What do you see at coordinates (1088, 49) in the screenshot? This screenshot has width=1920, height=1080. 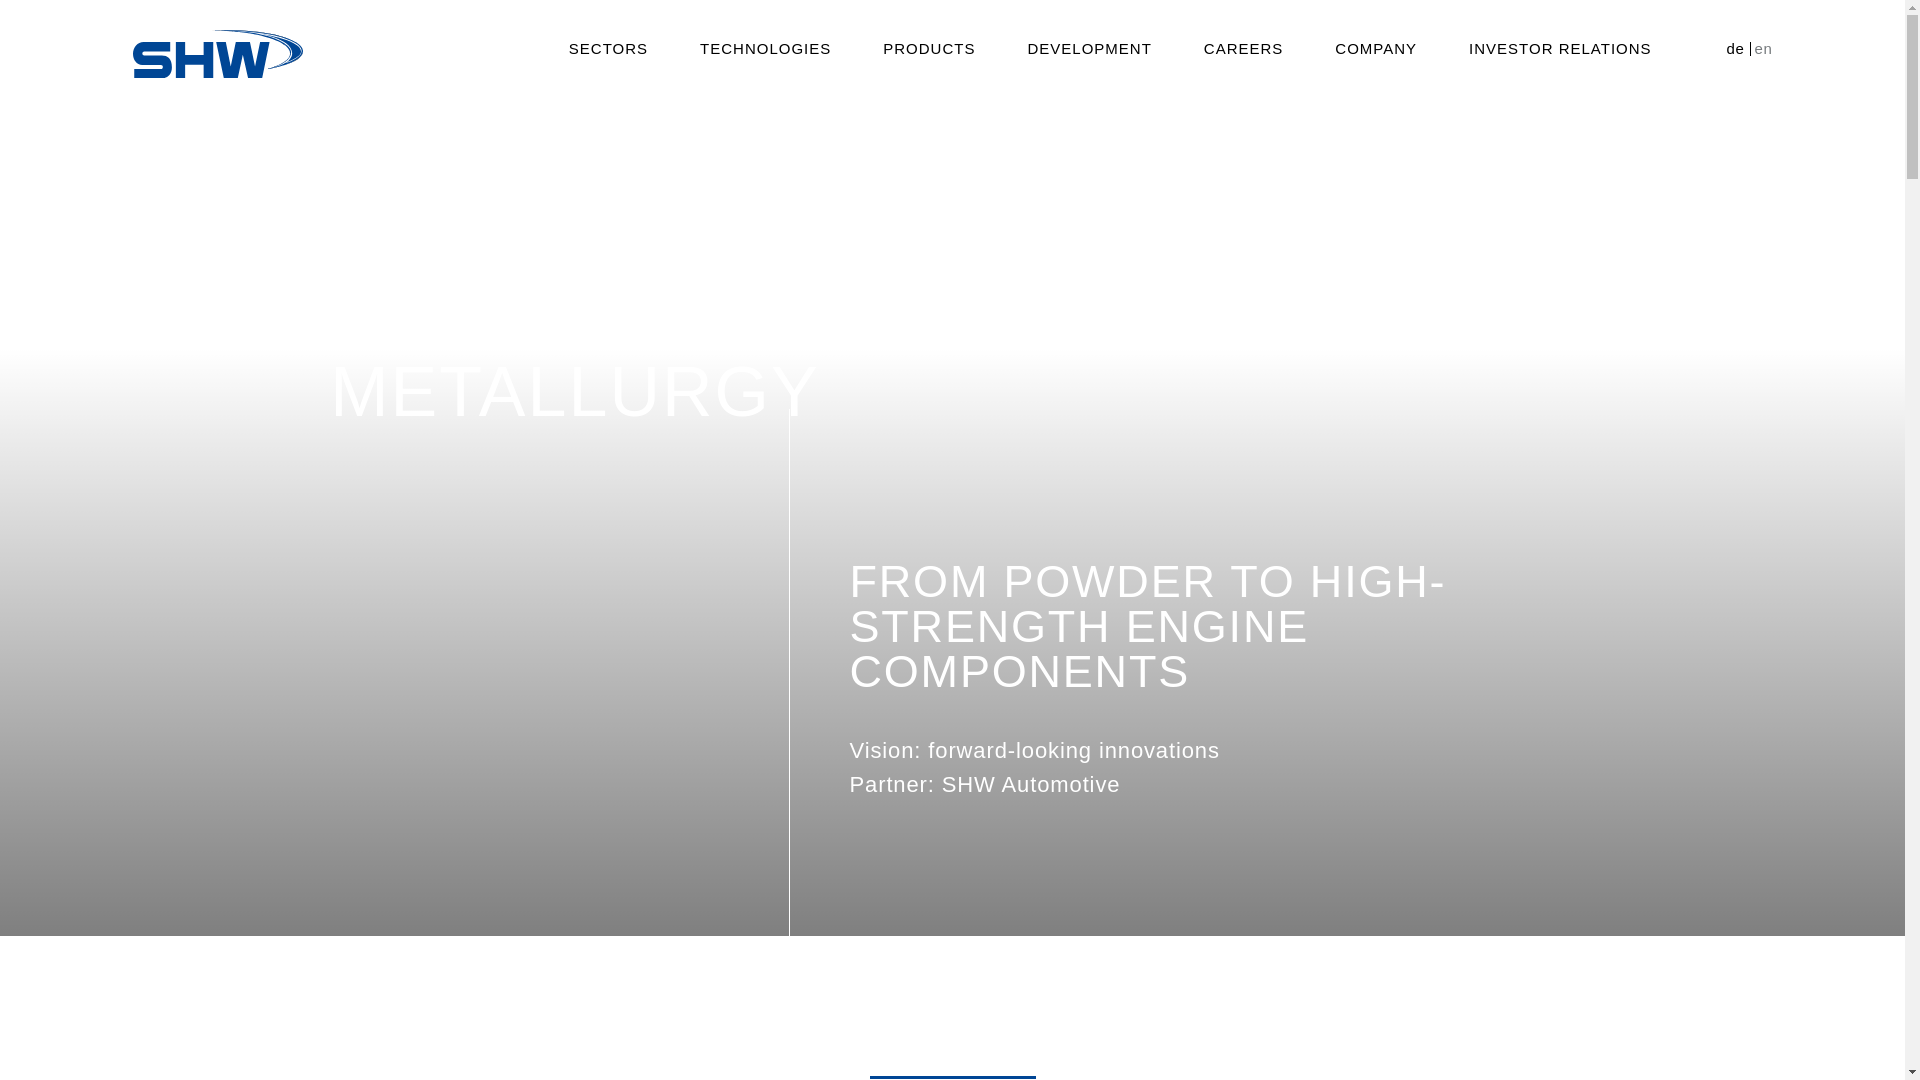 I see `DEVELOPMENT` at bounding box center [1088, 49].